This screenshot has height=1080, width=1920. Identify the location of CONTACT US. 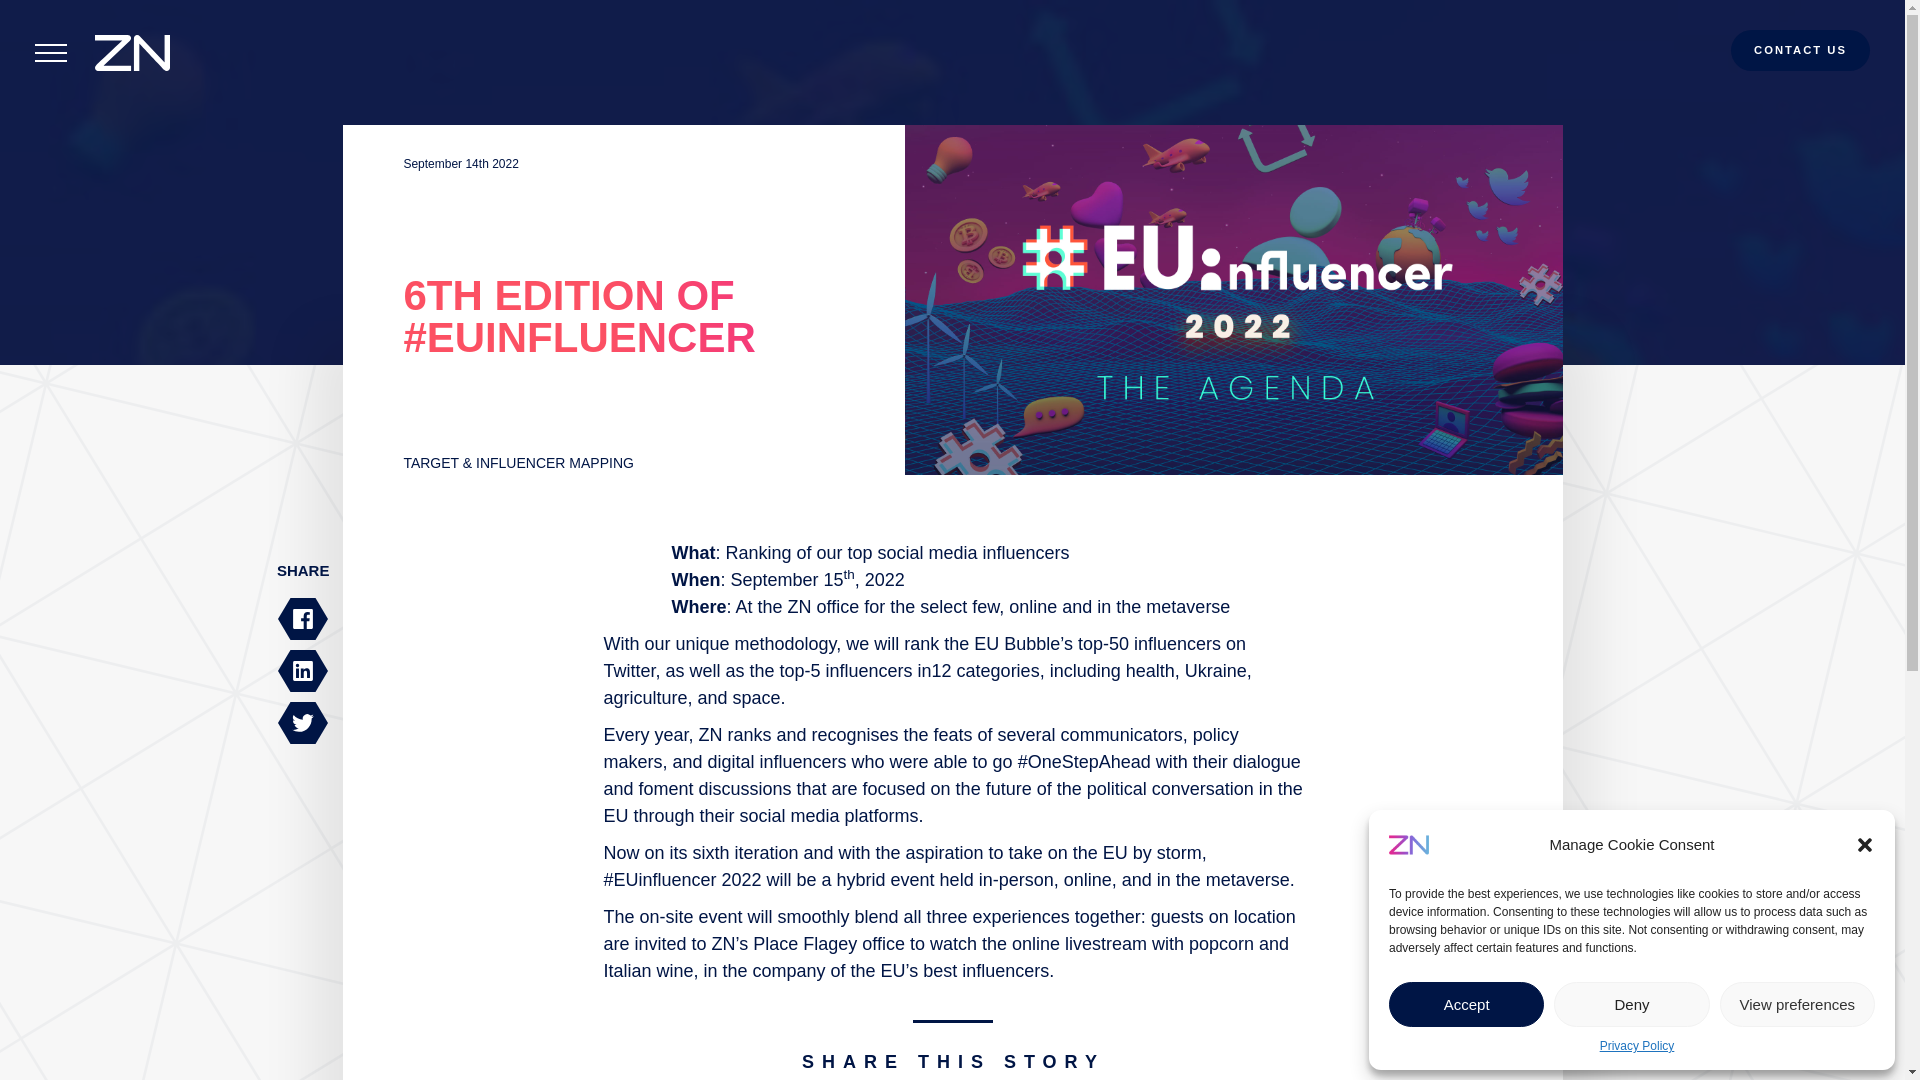
(1800, 58).